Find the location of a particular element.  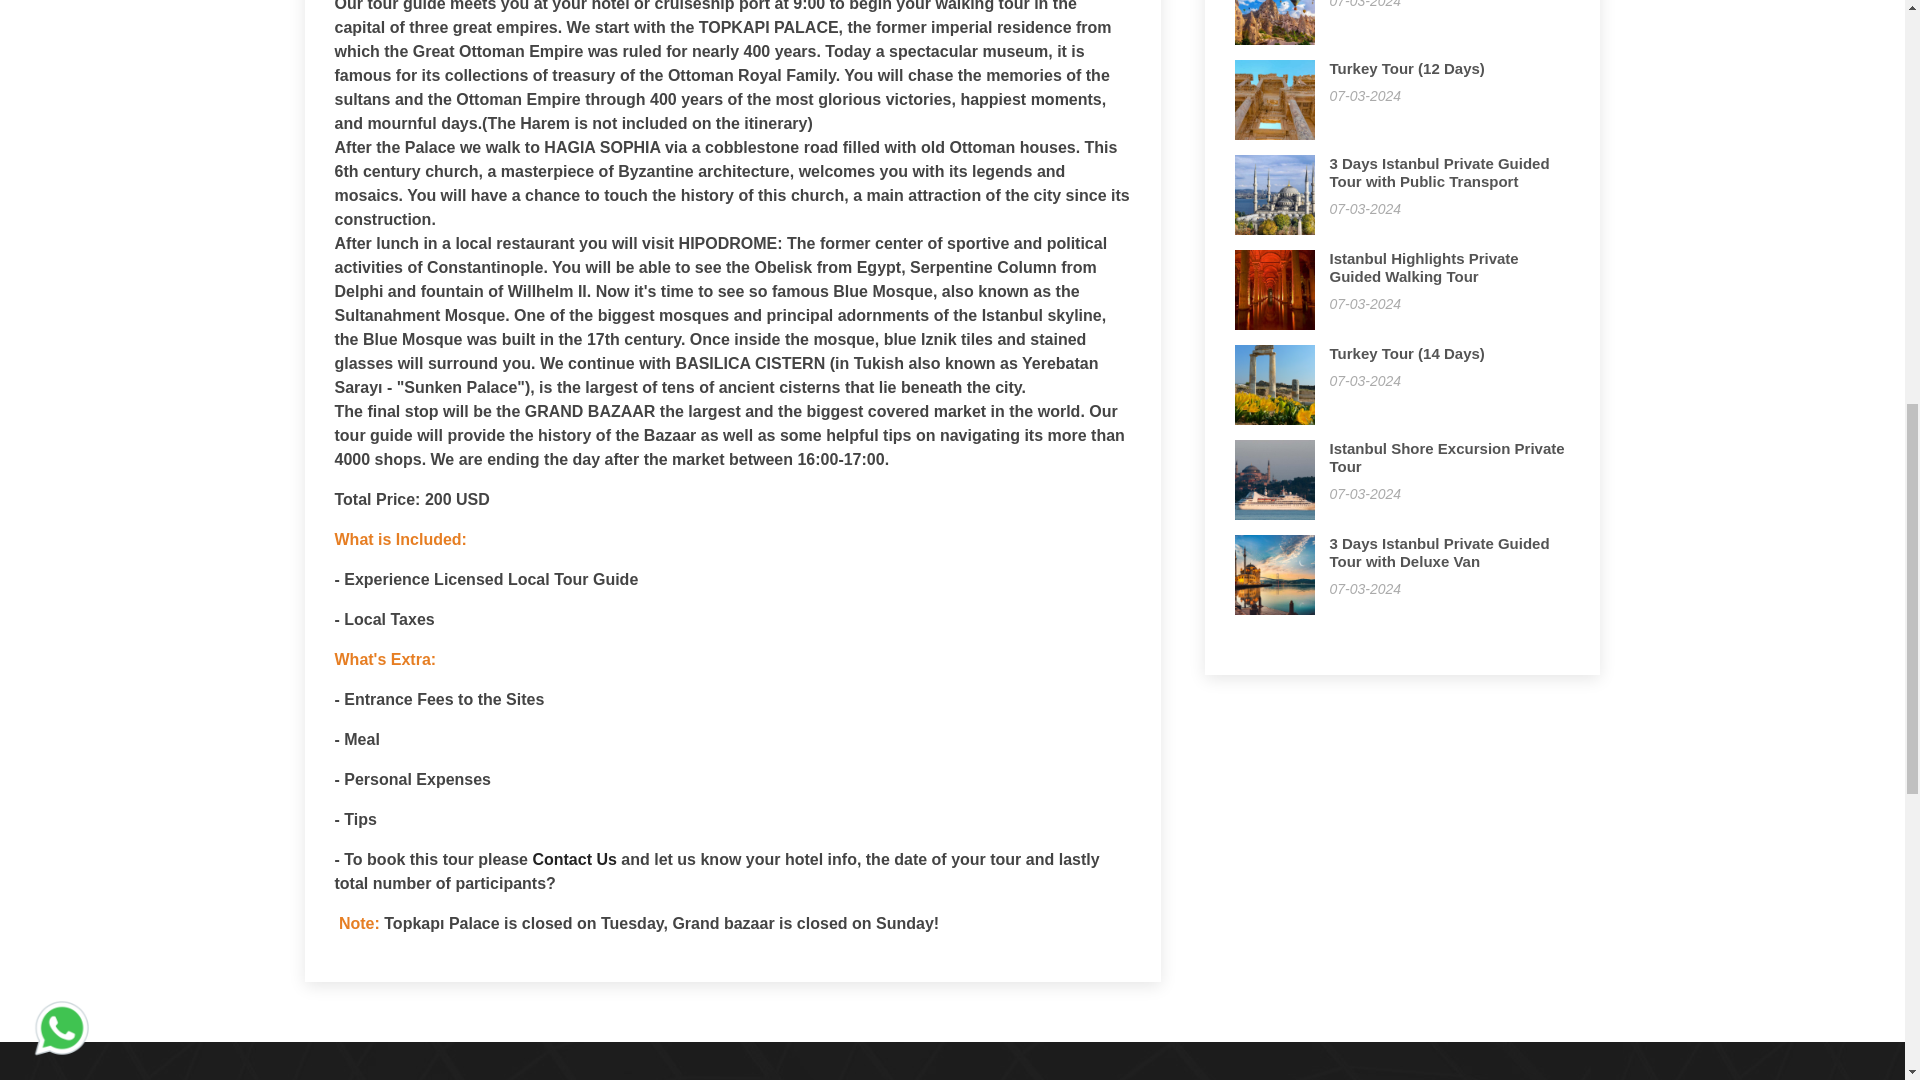

Istanbul Shore Excursion Private Tour is located at coordinates (1447, 457).